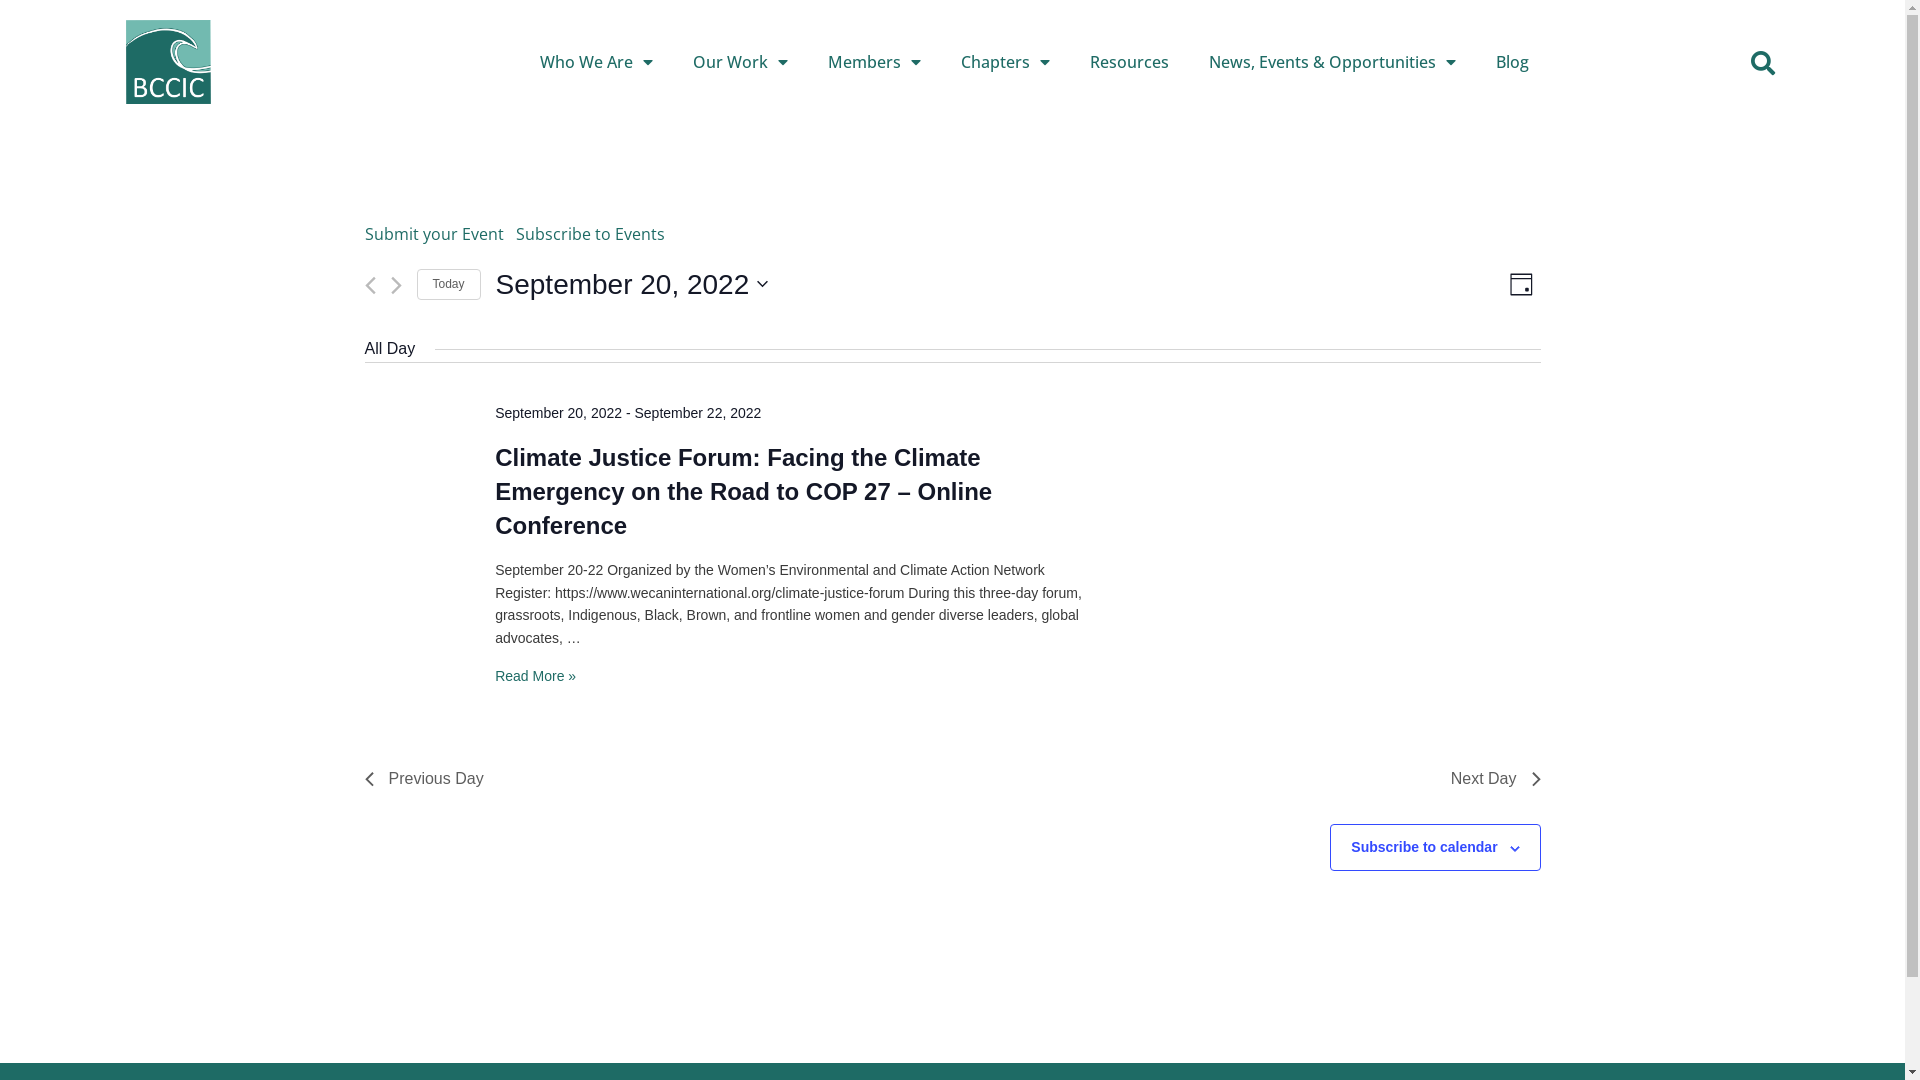 The width and height of the screenshot is (1920, 1080). I want to click on Members, so click(874, 62).